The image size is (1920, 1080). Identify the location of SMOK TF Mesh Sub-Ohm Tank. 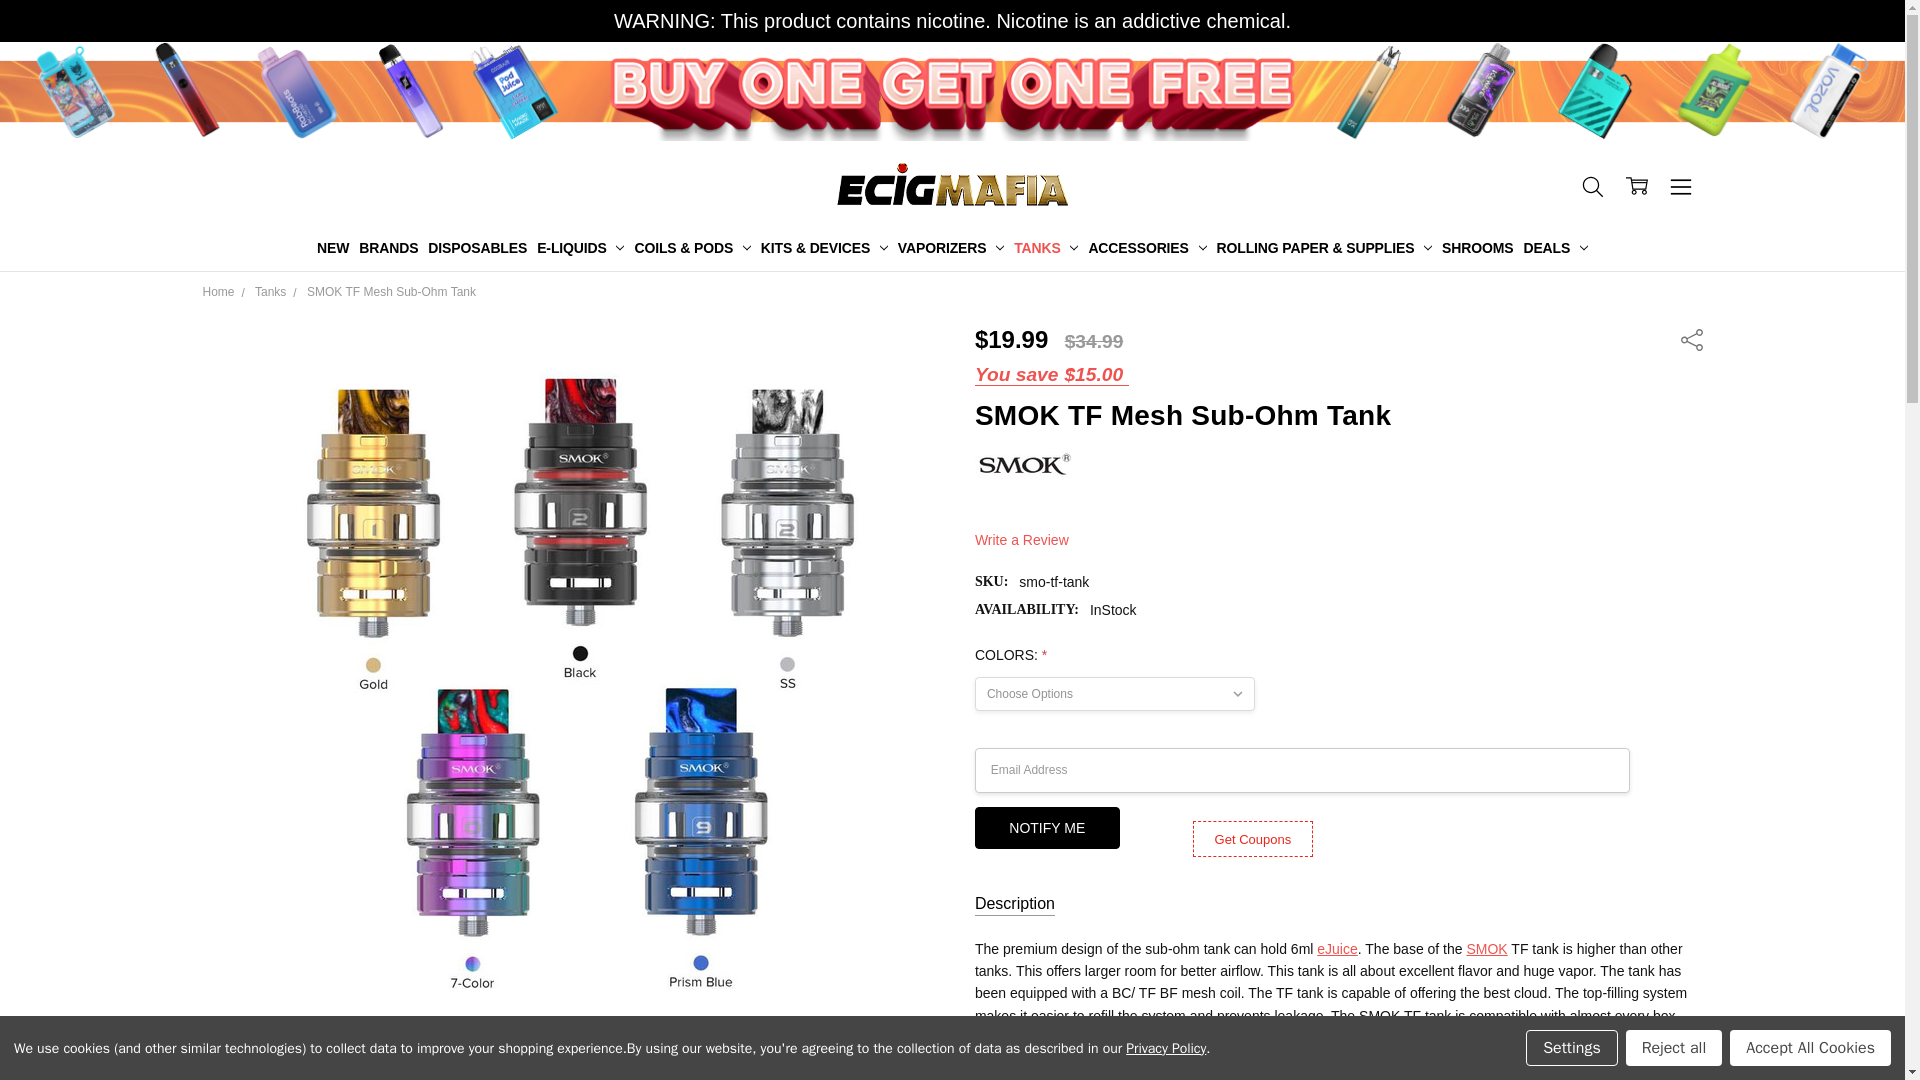
(506, 1072).